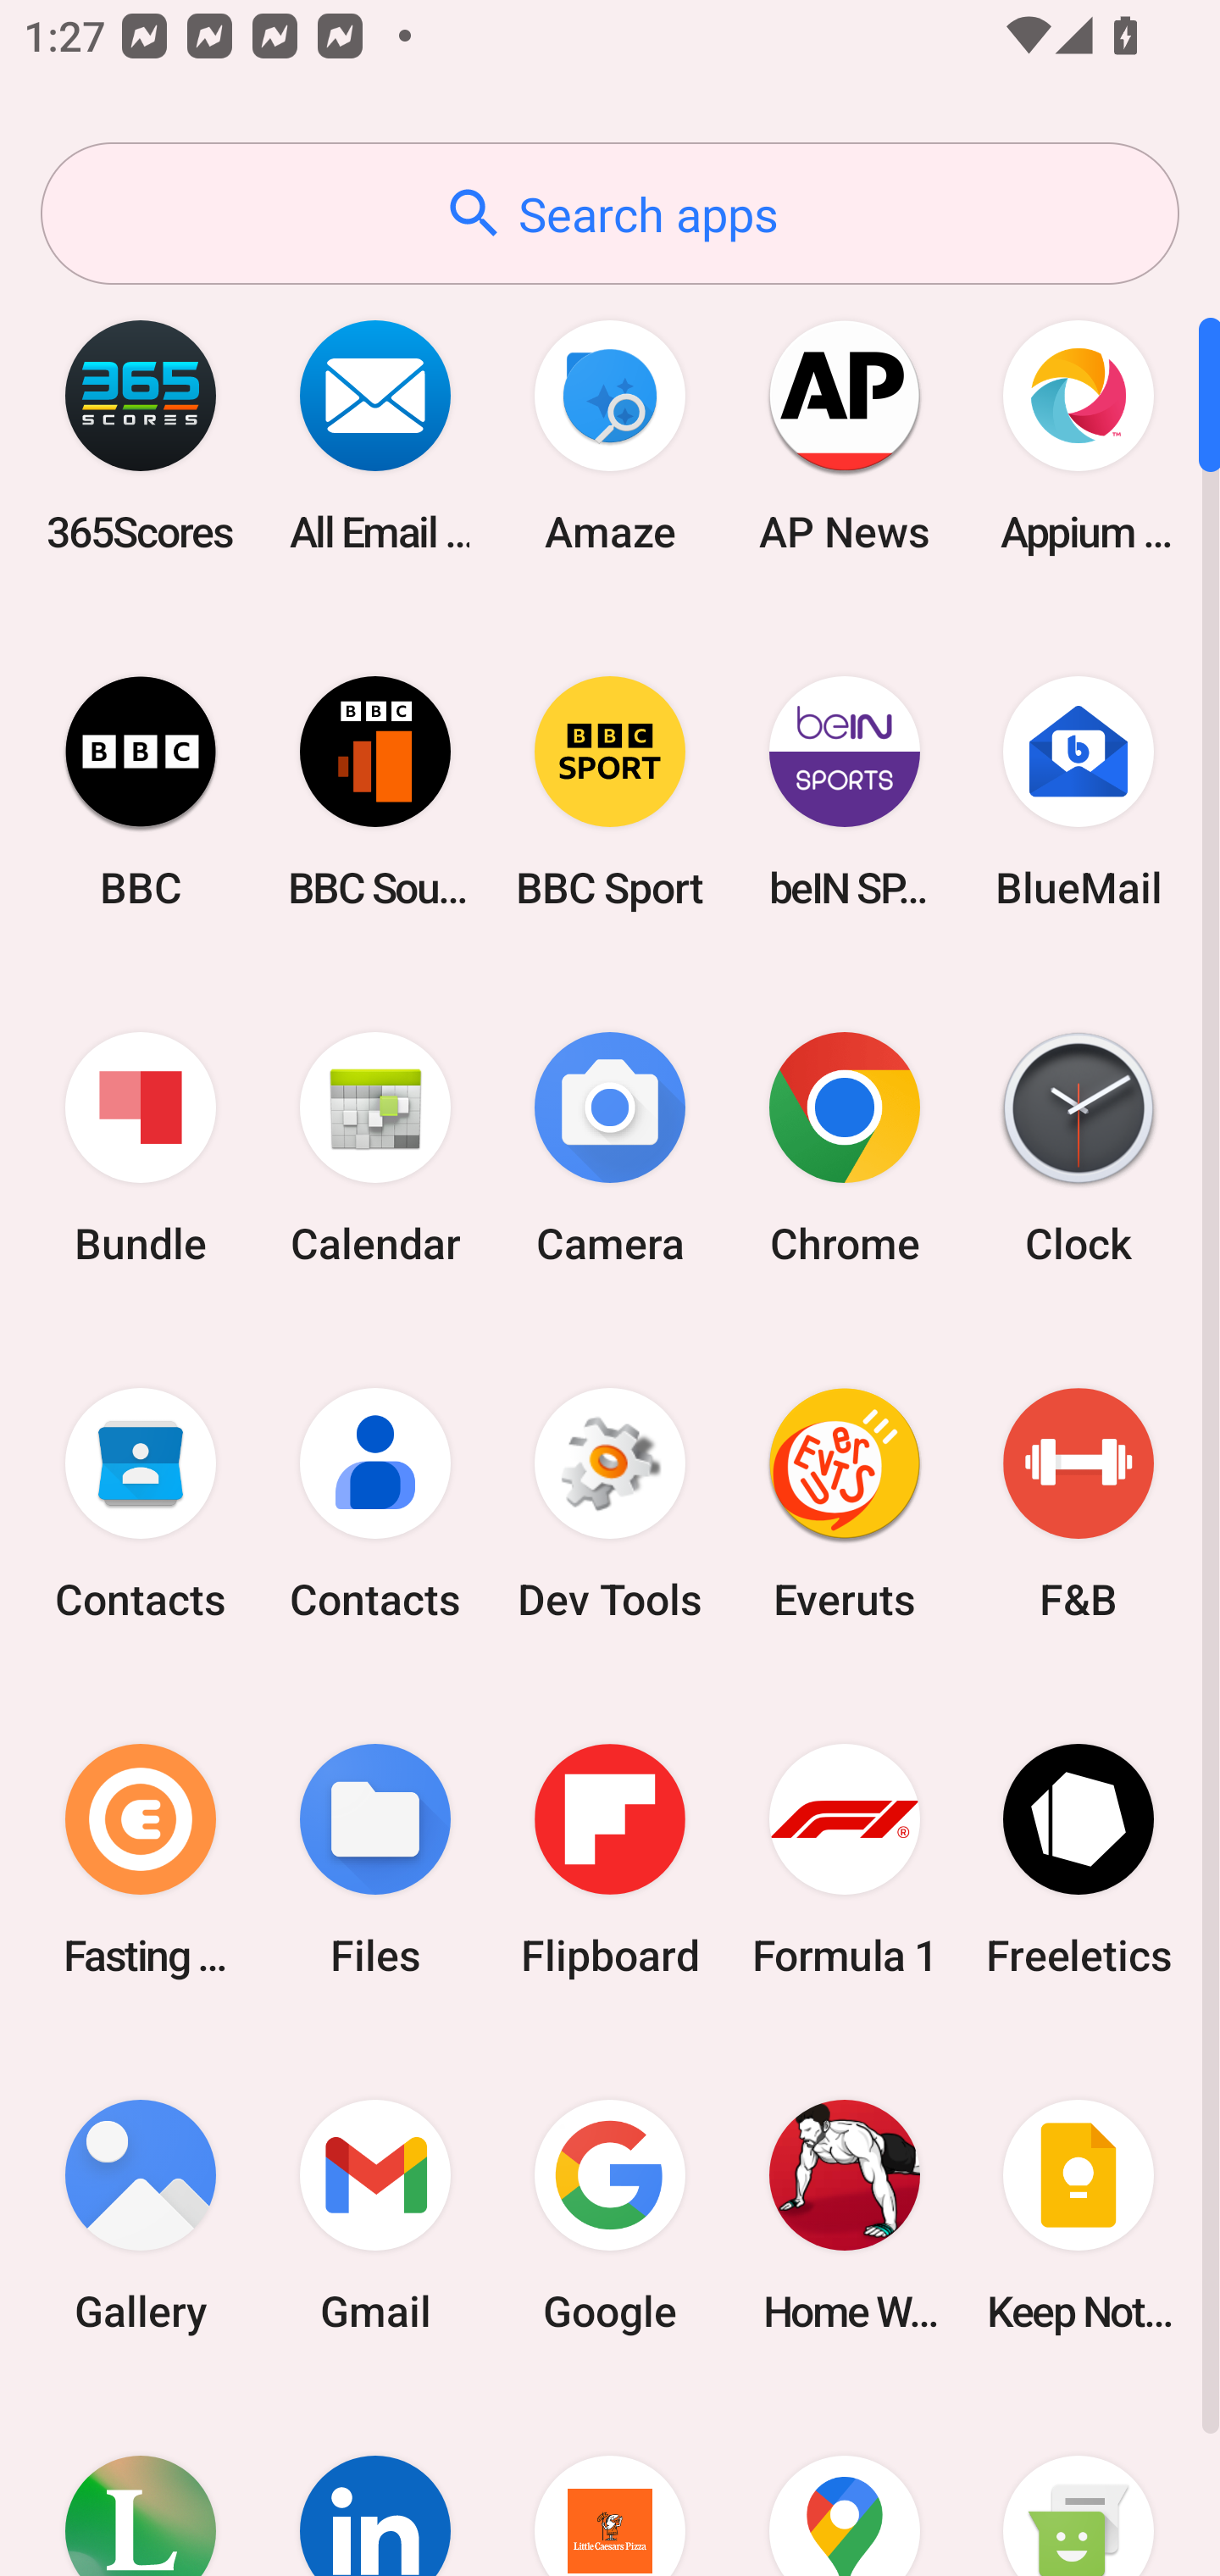  I want to click on Gallery, so click(141, 2215).